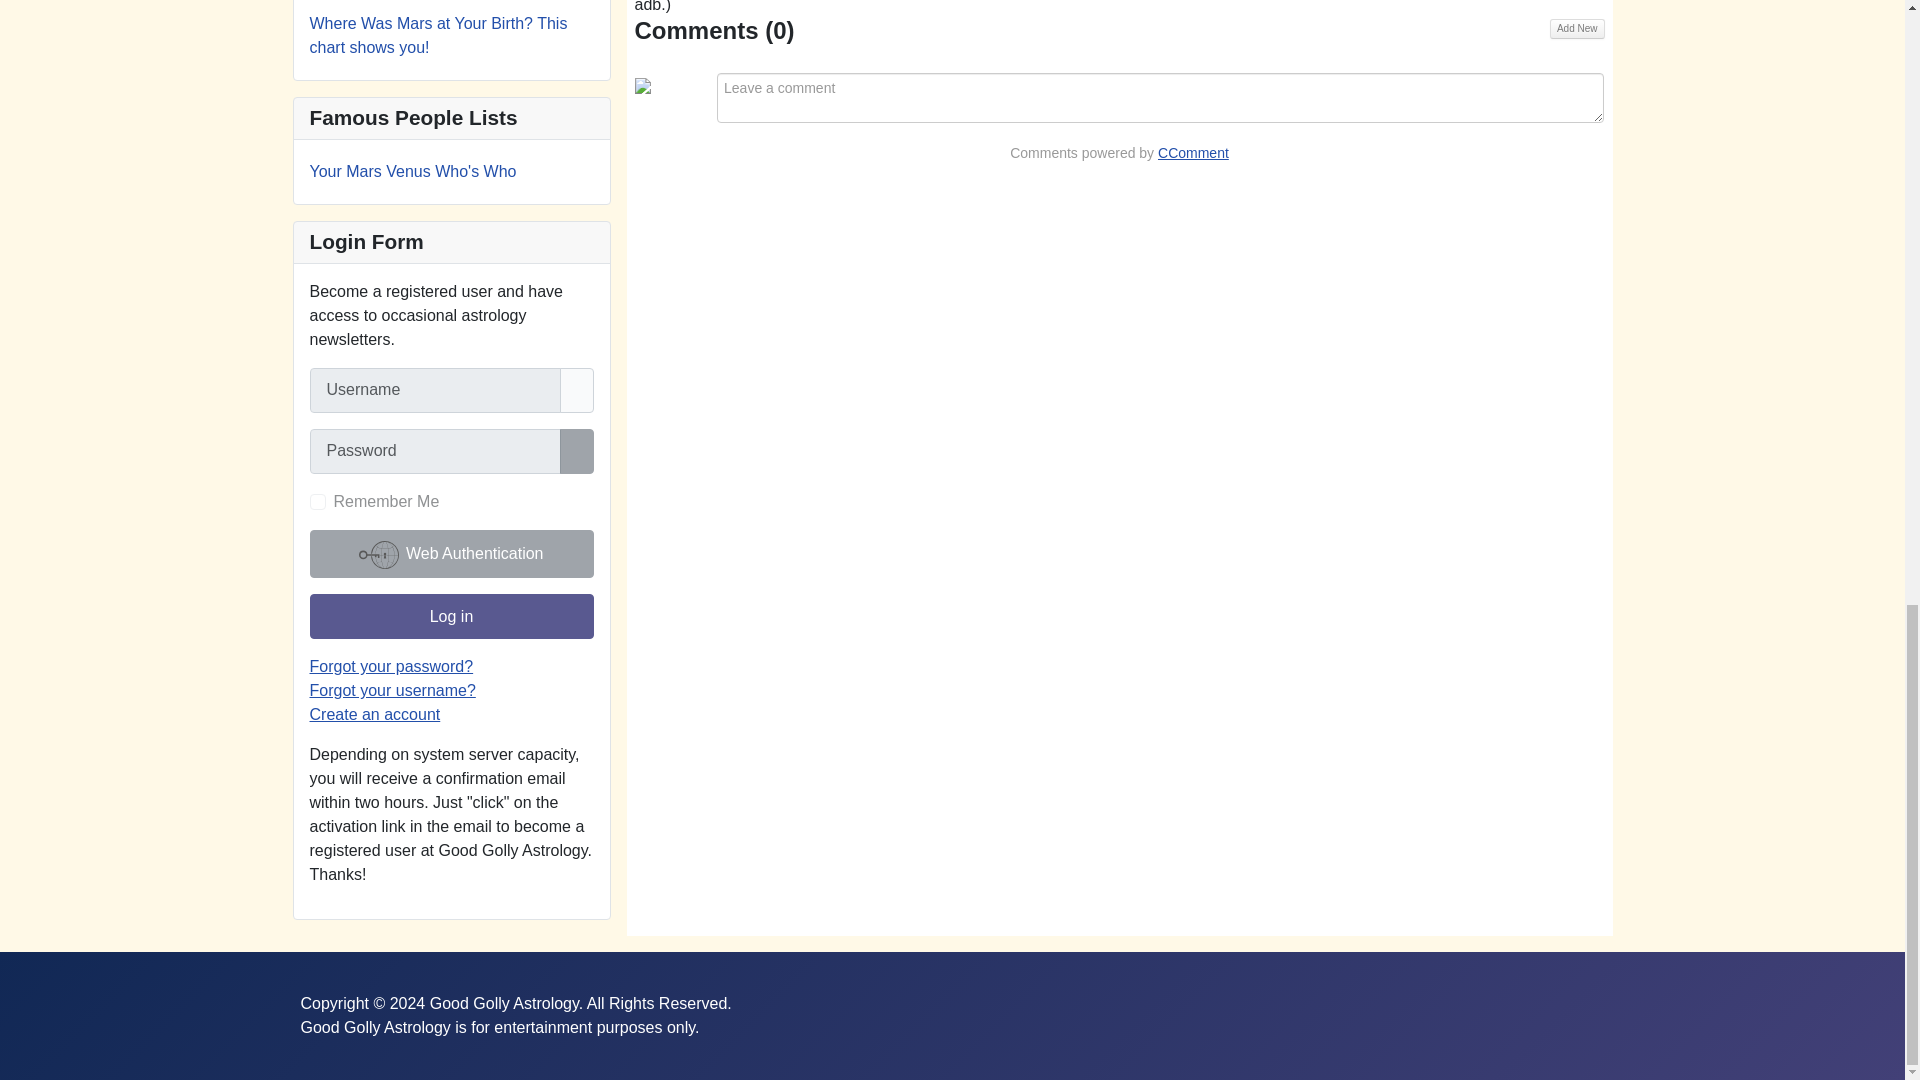 The width and height of the screenshot is (1920, 1080). What do you see at coordinates (392, 690) in the screenshot?
I see `Forgot your username?` at bounding box center [392, 690].